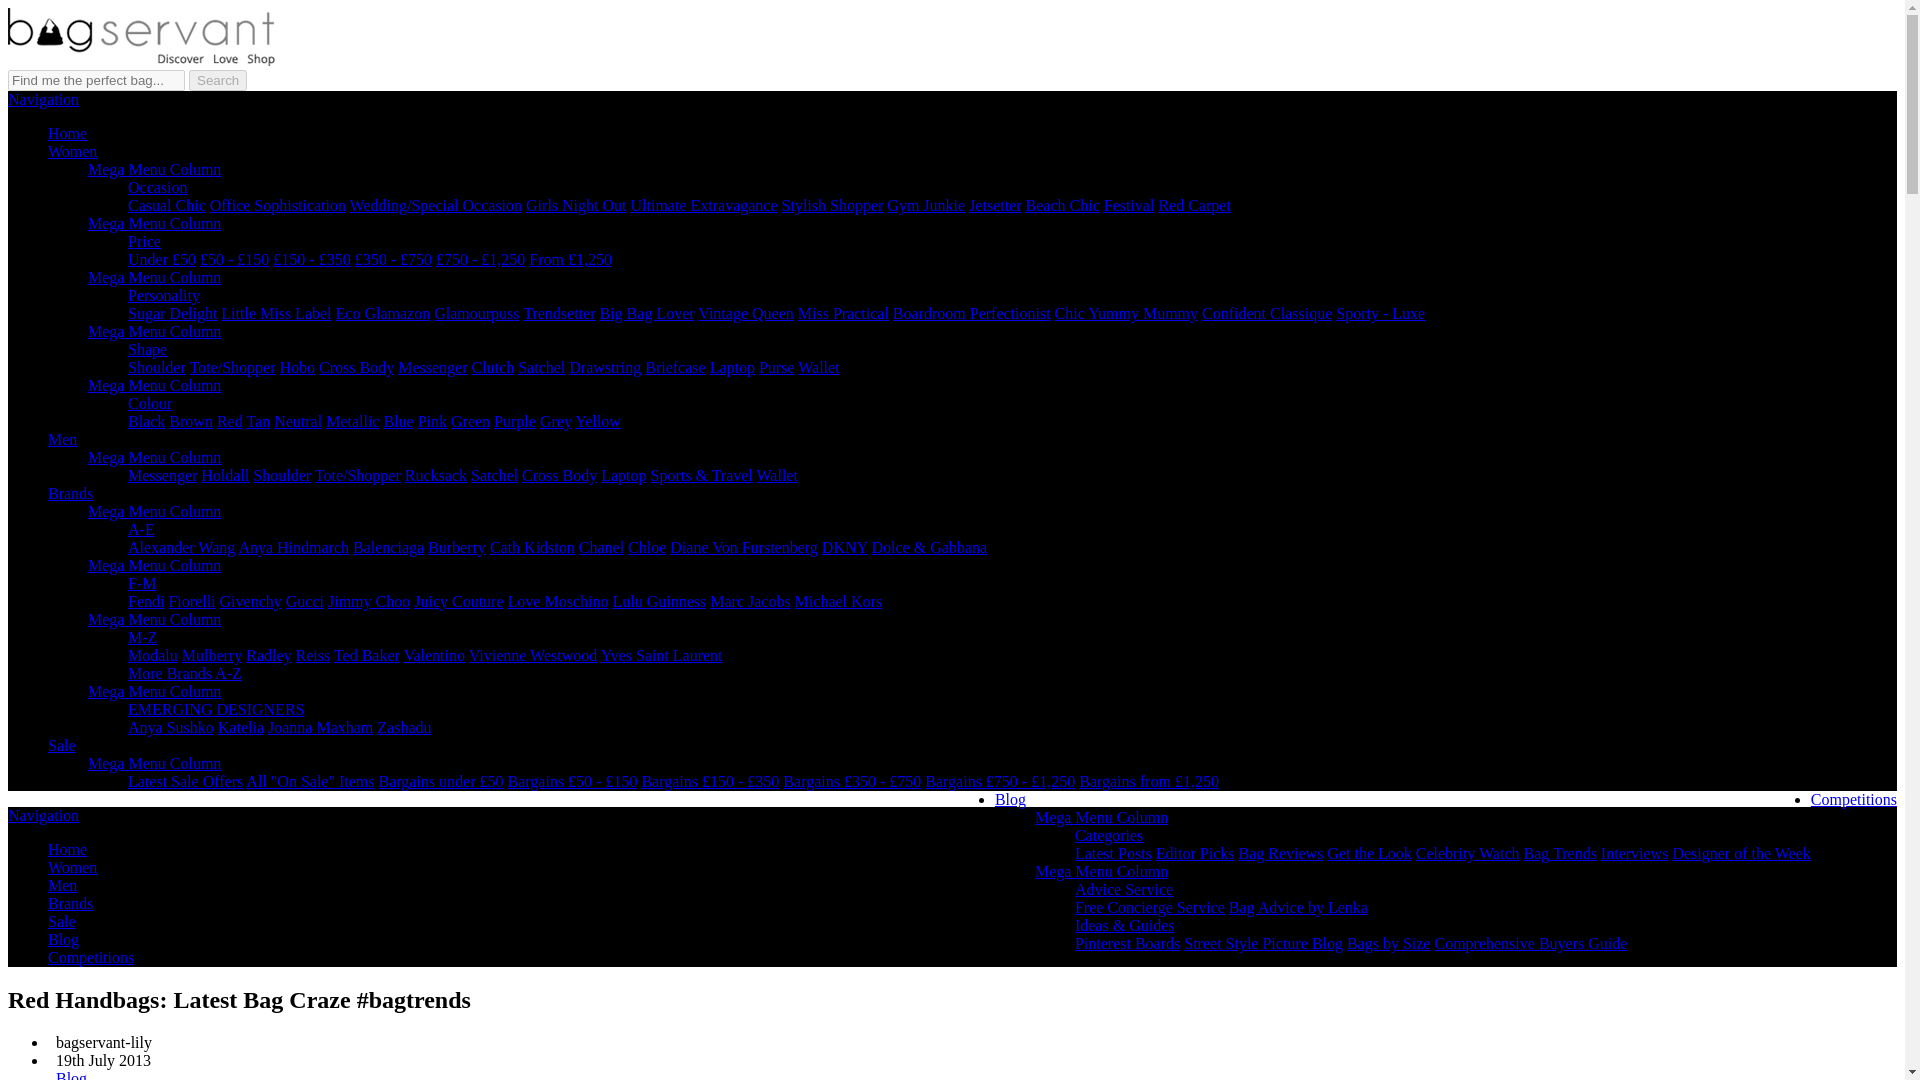  What do you see at coordinates (647, 312) in the screenshot?
I see `Big Bag Lover` at bounding box center [647, 312].